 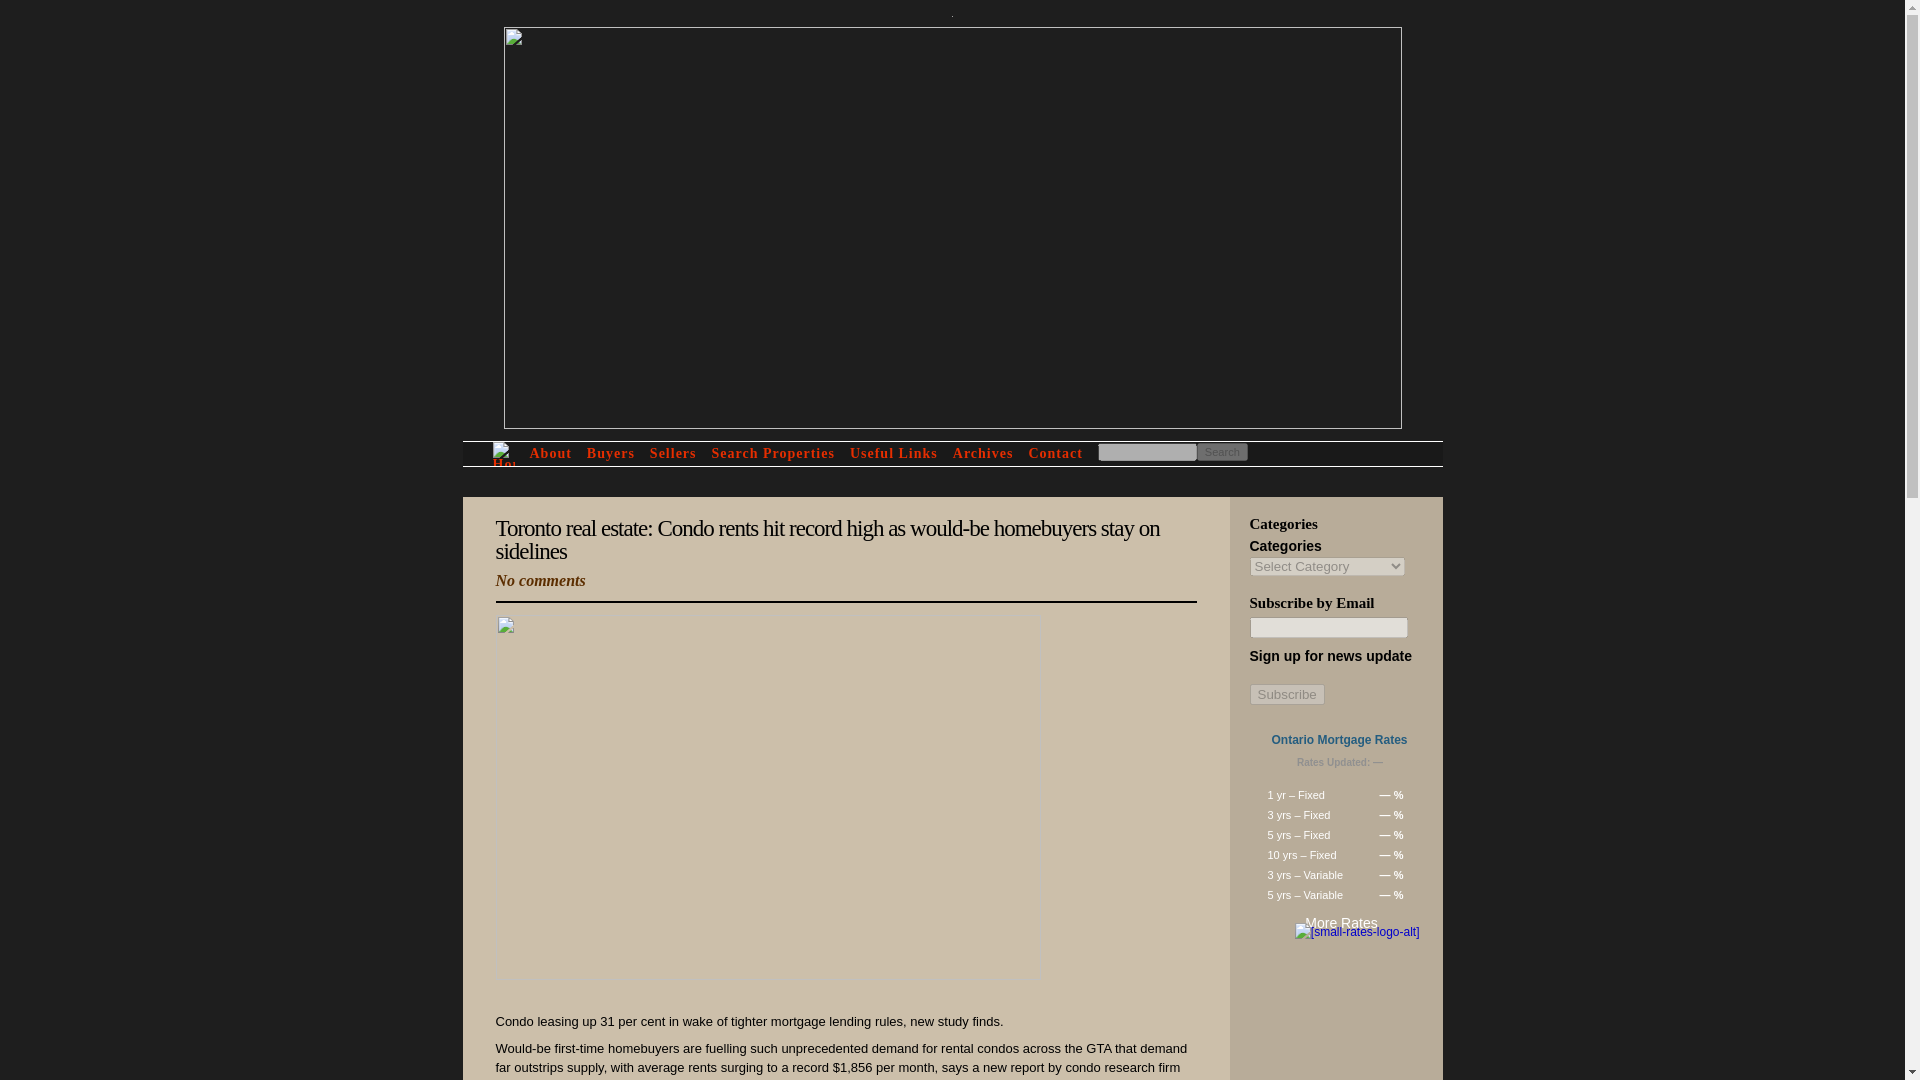 I want to click on Buyers, so click(x=611, y=454).